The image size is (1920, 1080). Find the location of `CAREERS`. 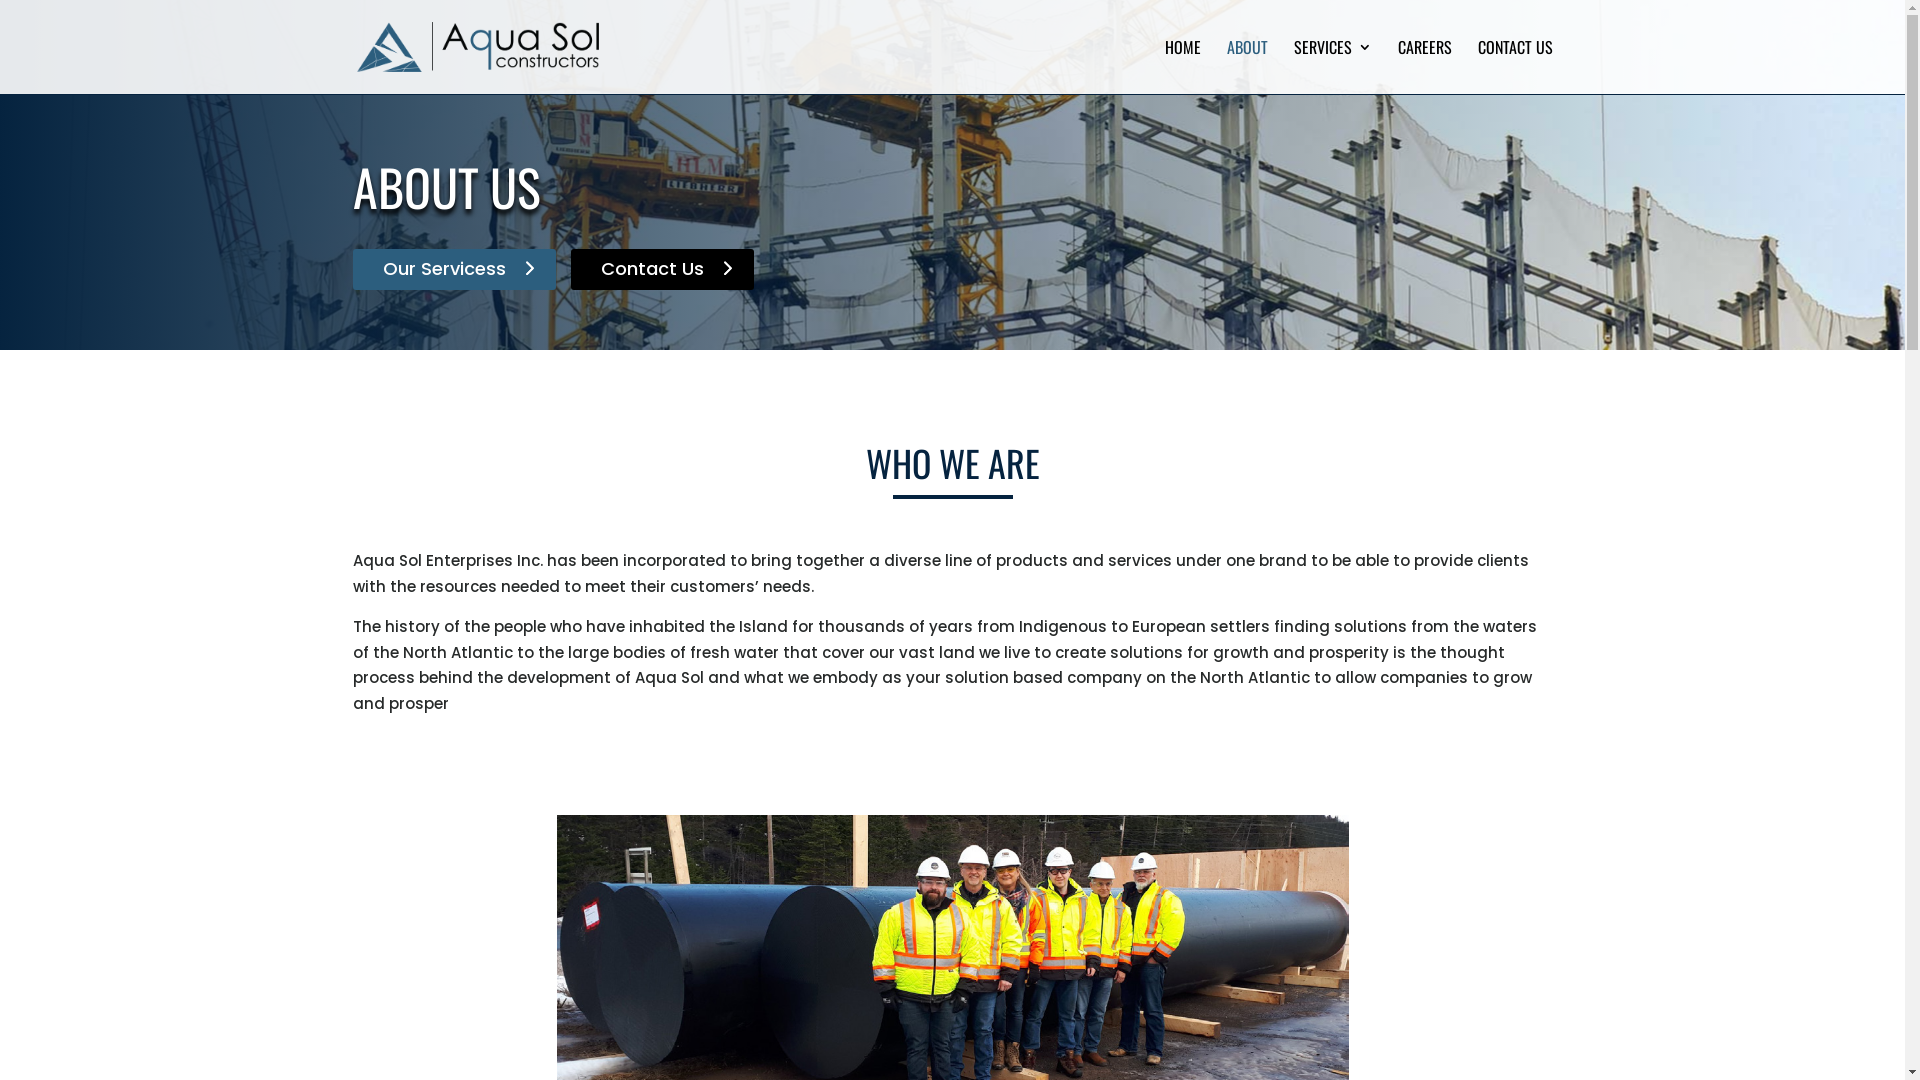

CAREERS is located at coordinates (1425, 67).